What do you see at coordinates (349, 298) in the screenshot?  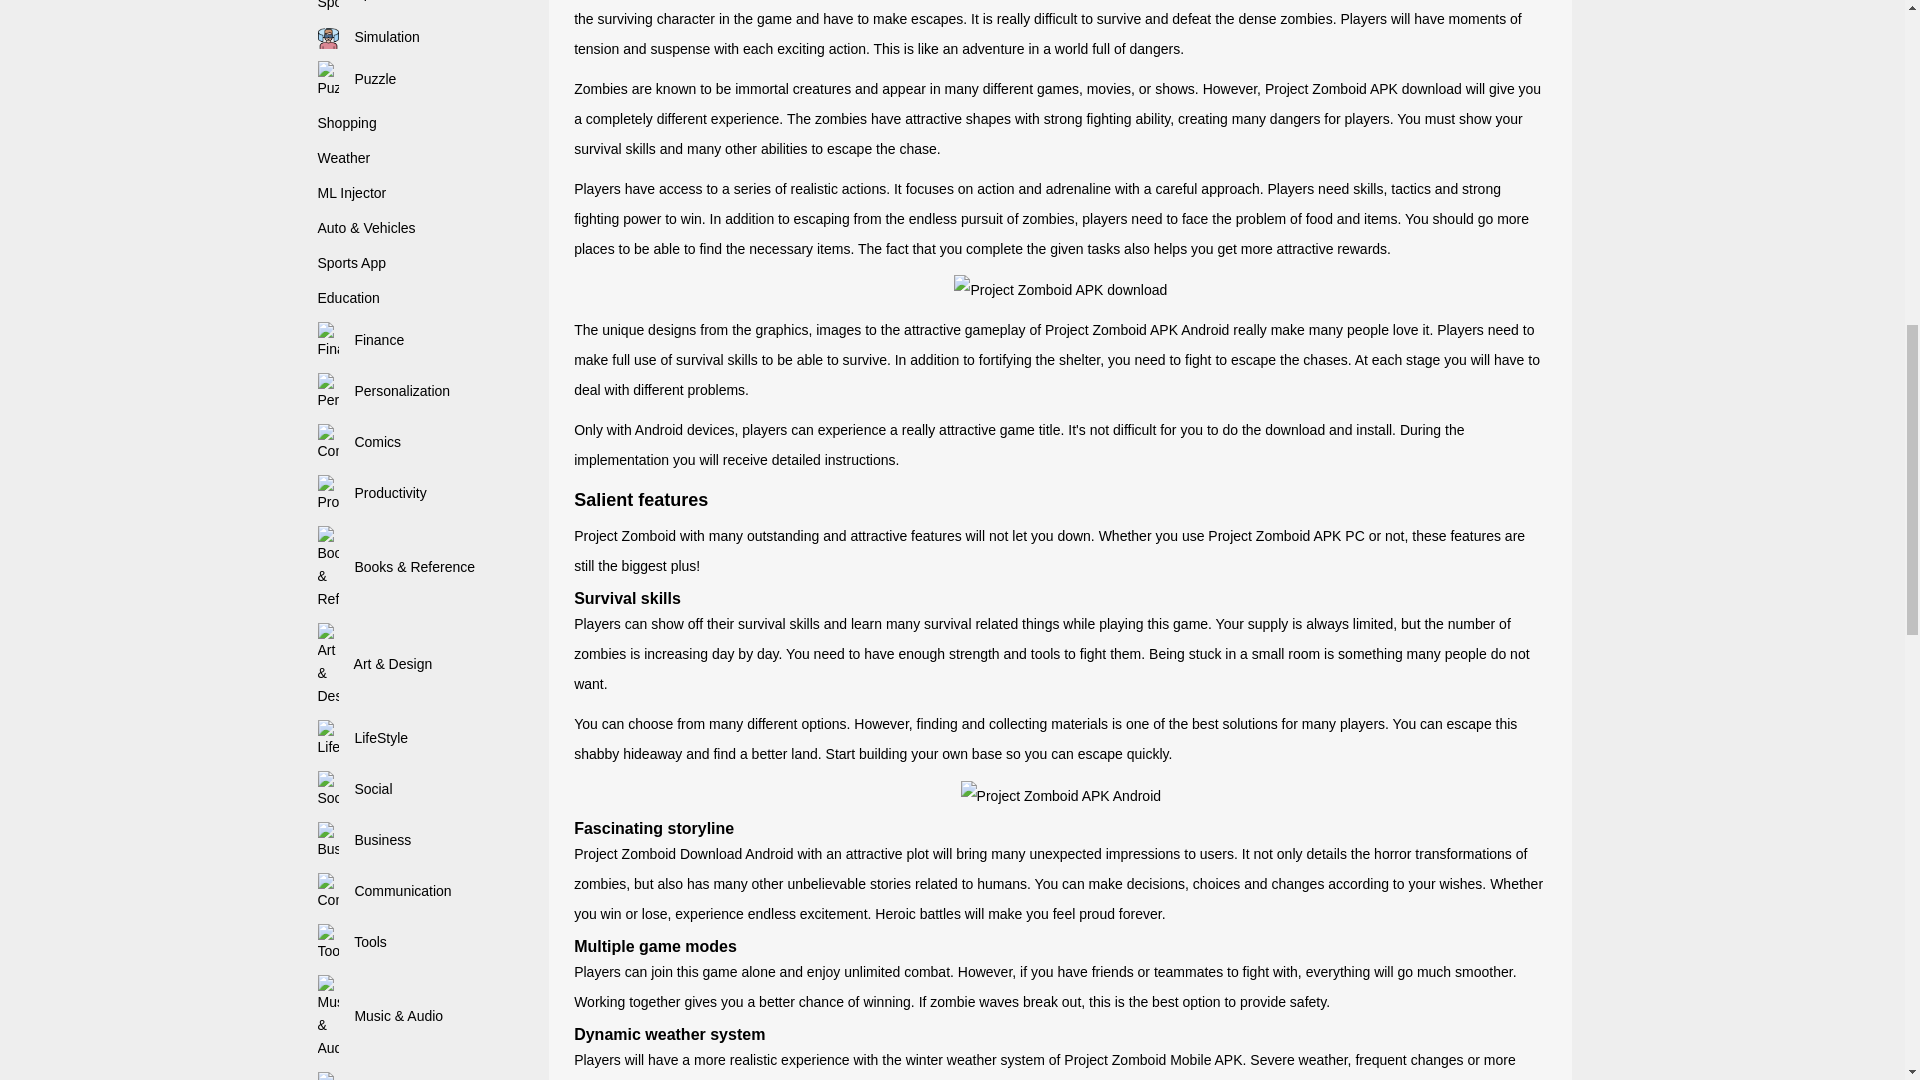 I see `Education` at bounding box center [349, 298].